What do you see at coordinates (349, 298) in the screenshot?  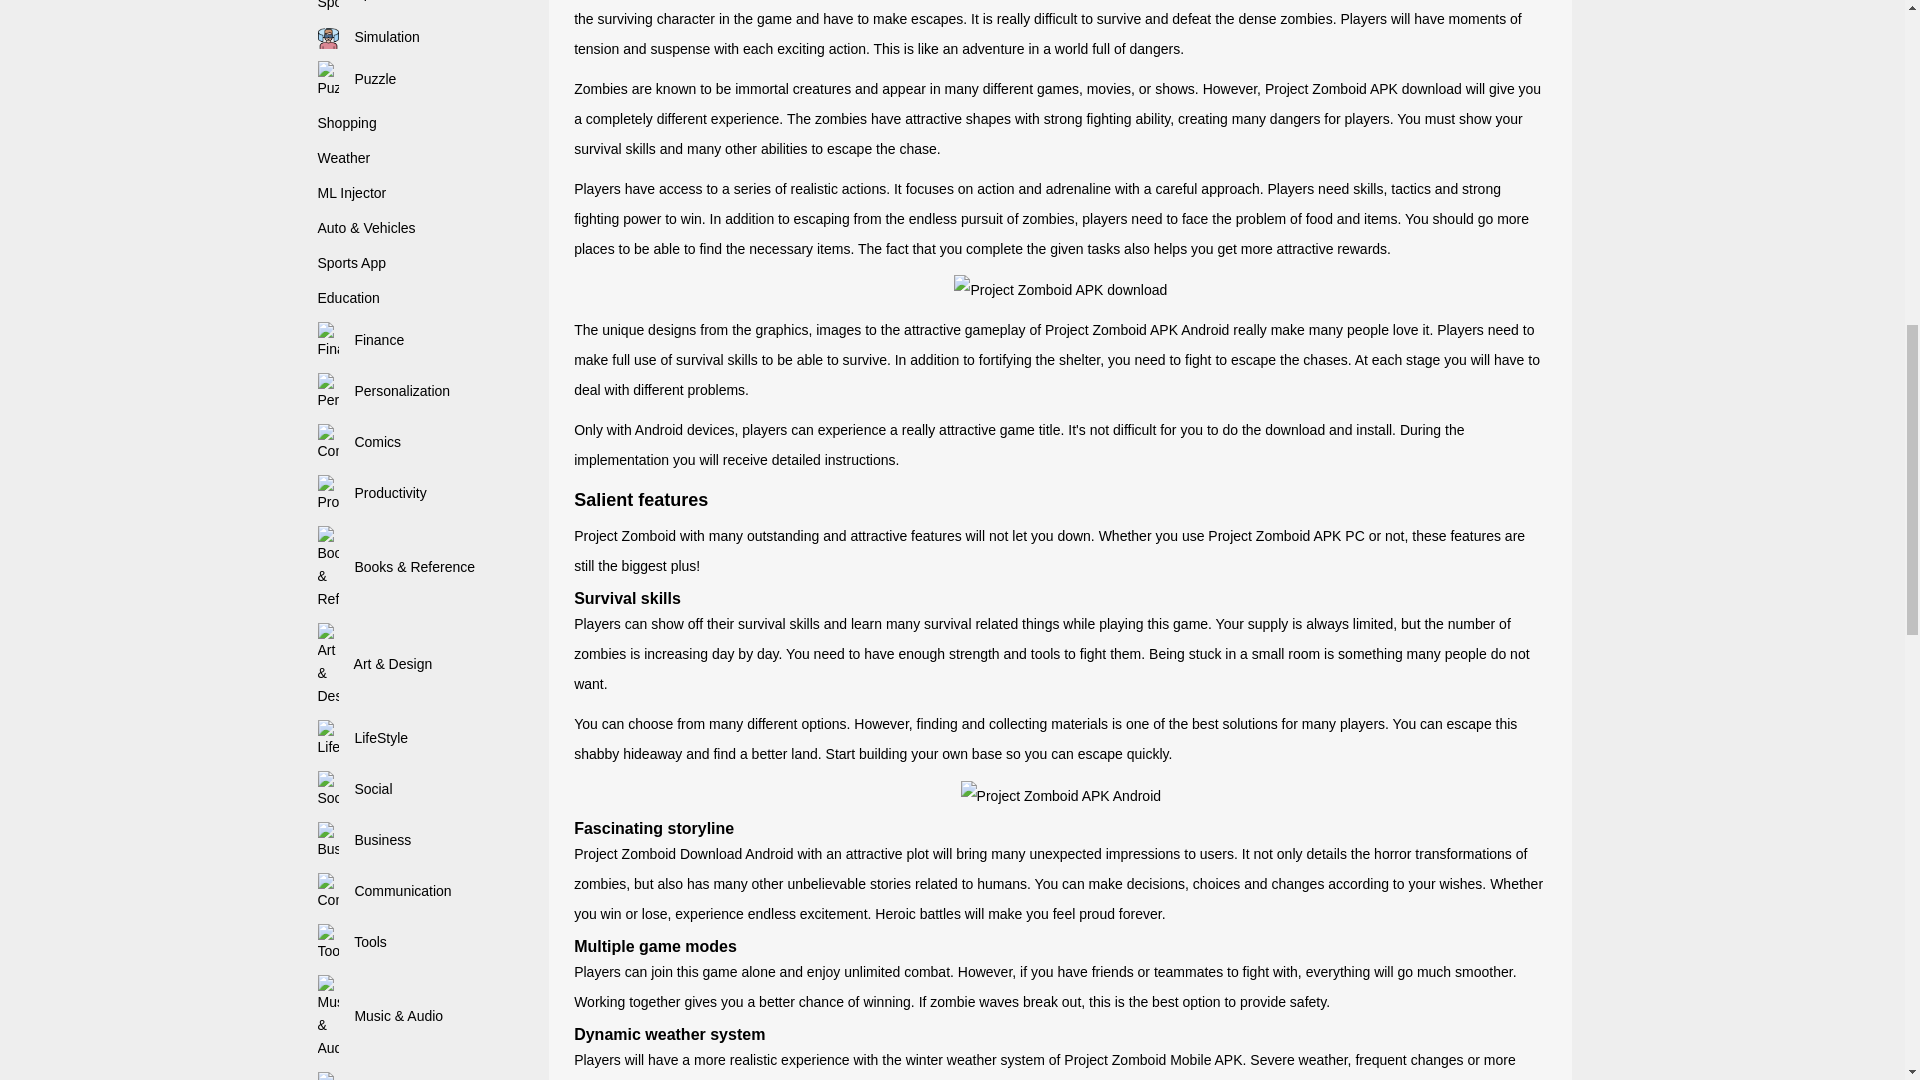 I see `Education` at bounding box center [349, 298].